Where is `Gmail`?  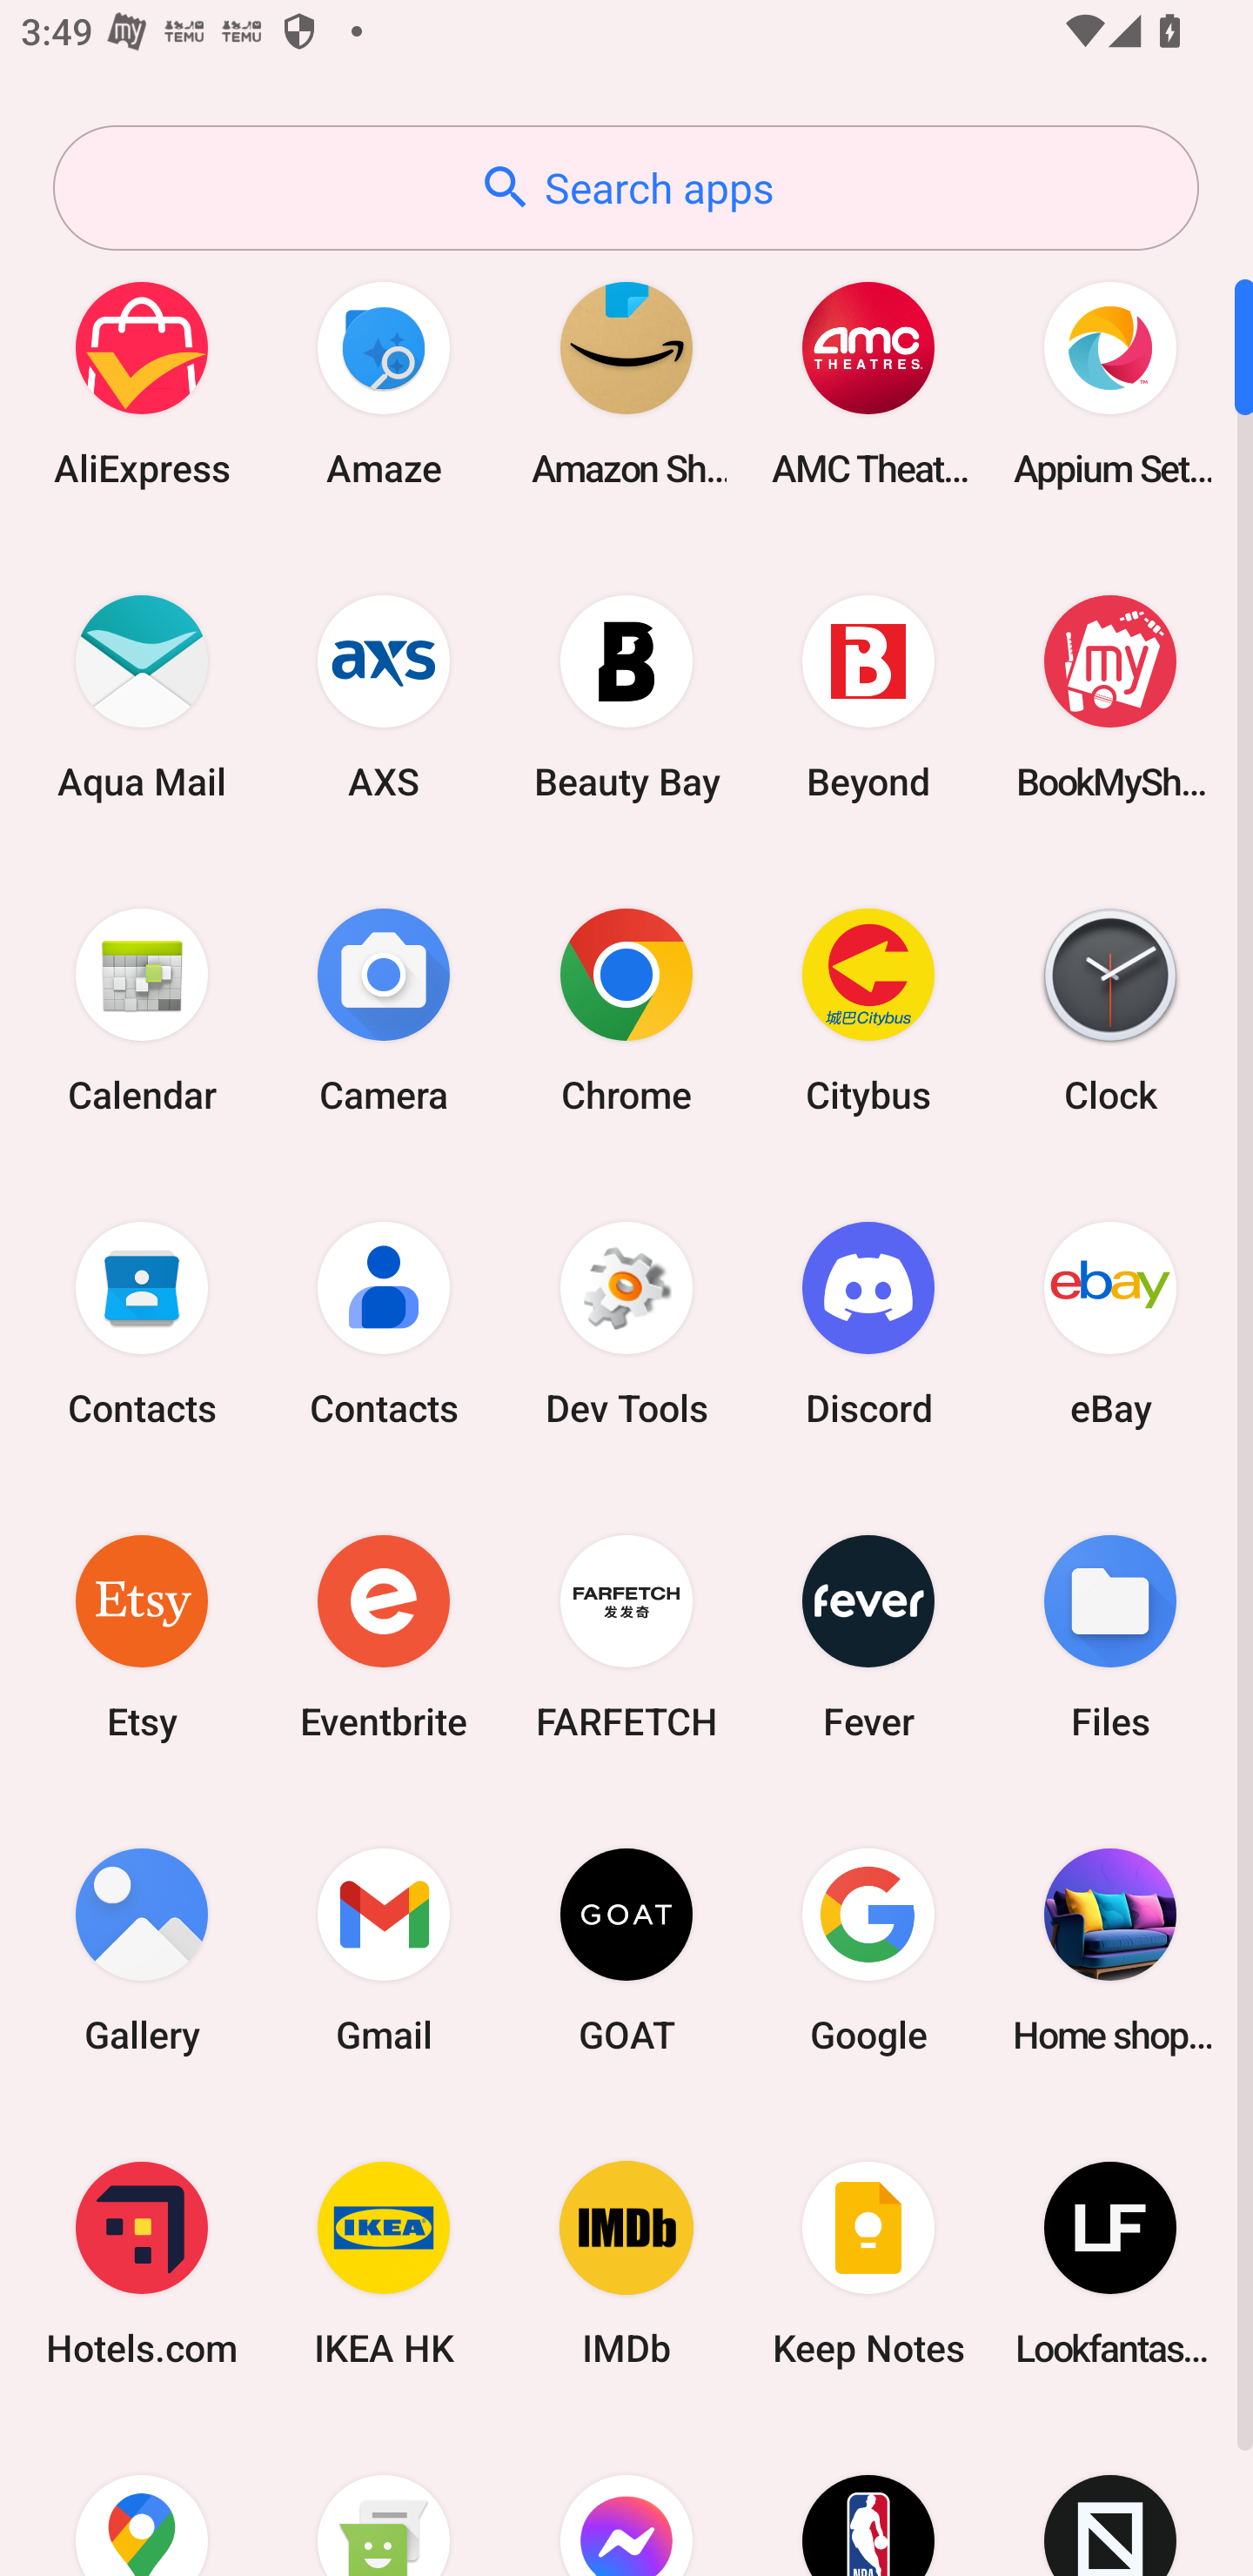 Gmail is located at coordinates (384, 1949).